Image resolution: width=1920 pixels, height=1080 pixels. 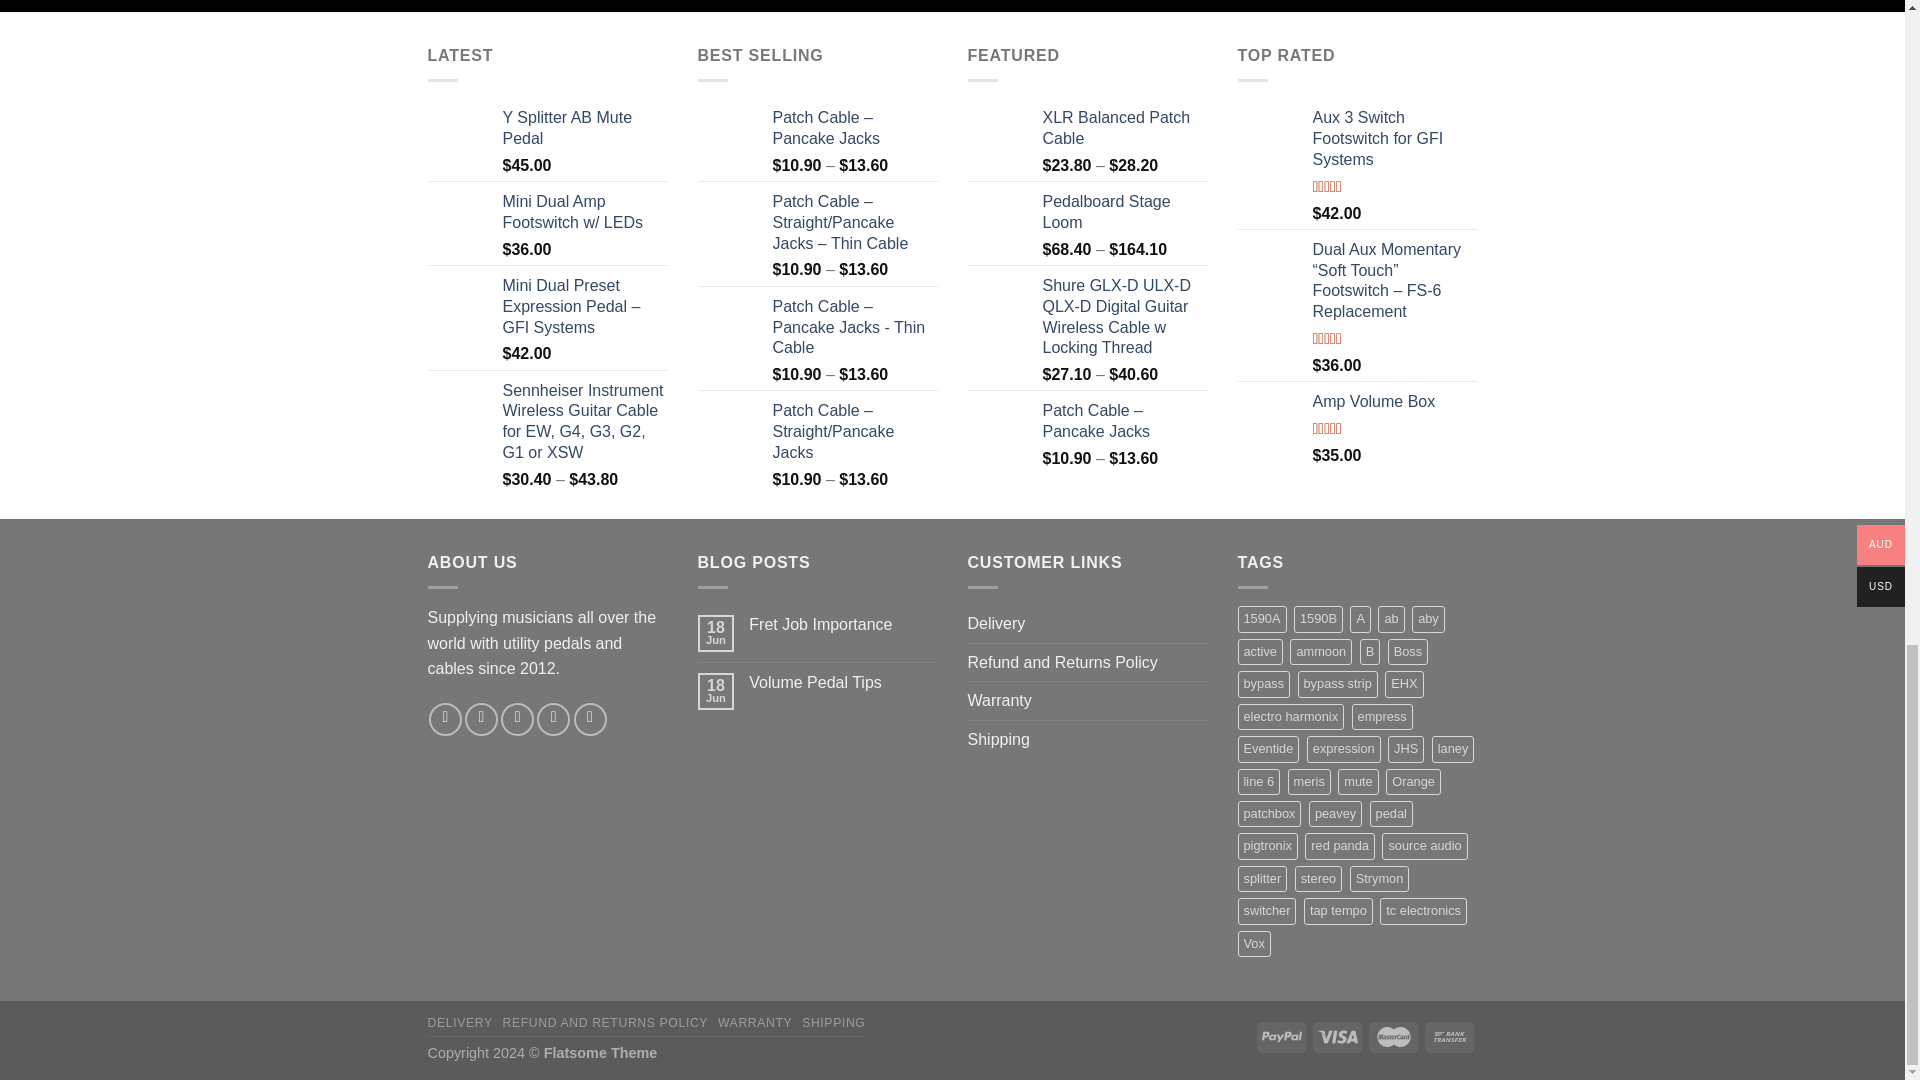 I want to click on Follow on Instagram, so click(x=480, y=719).